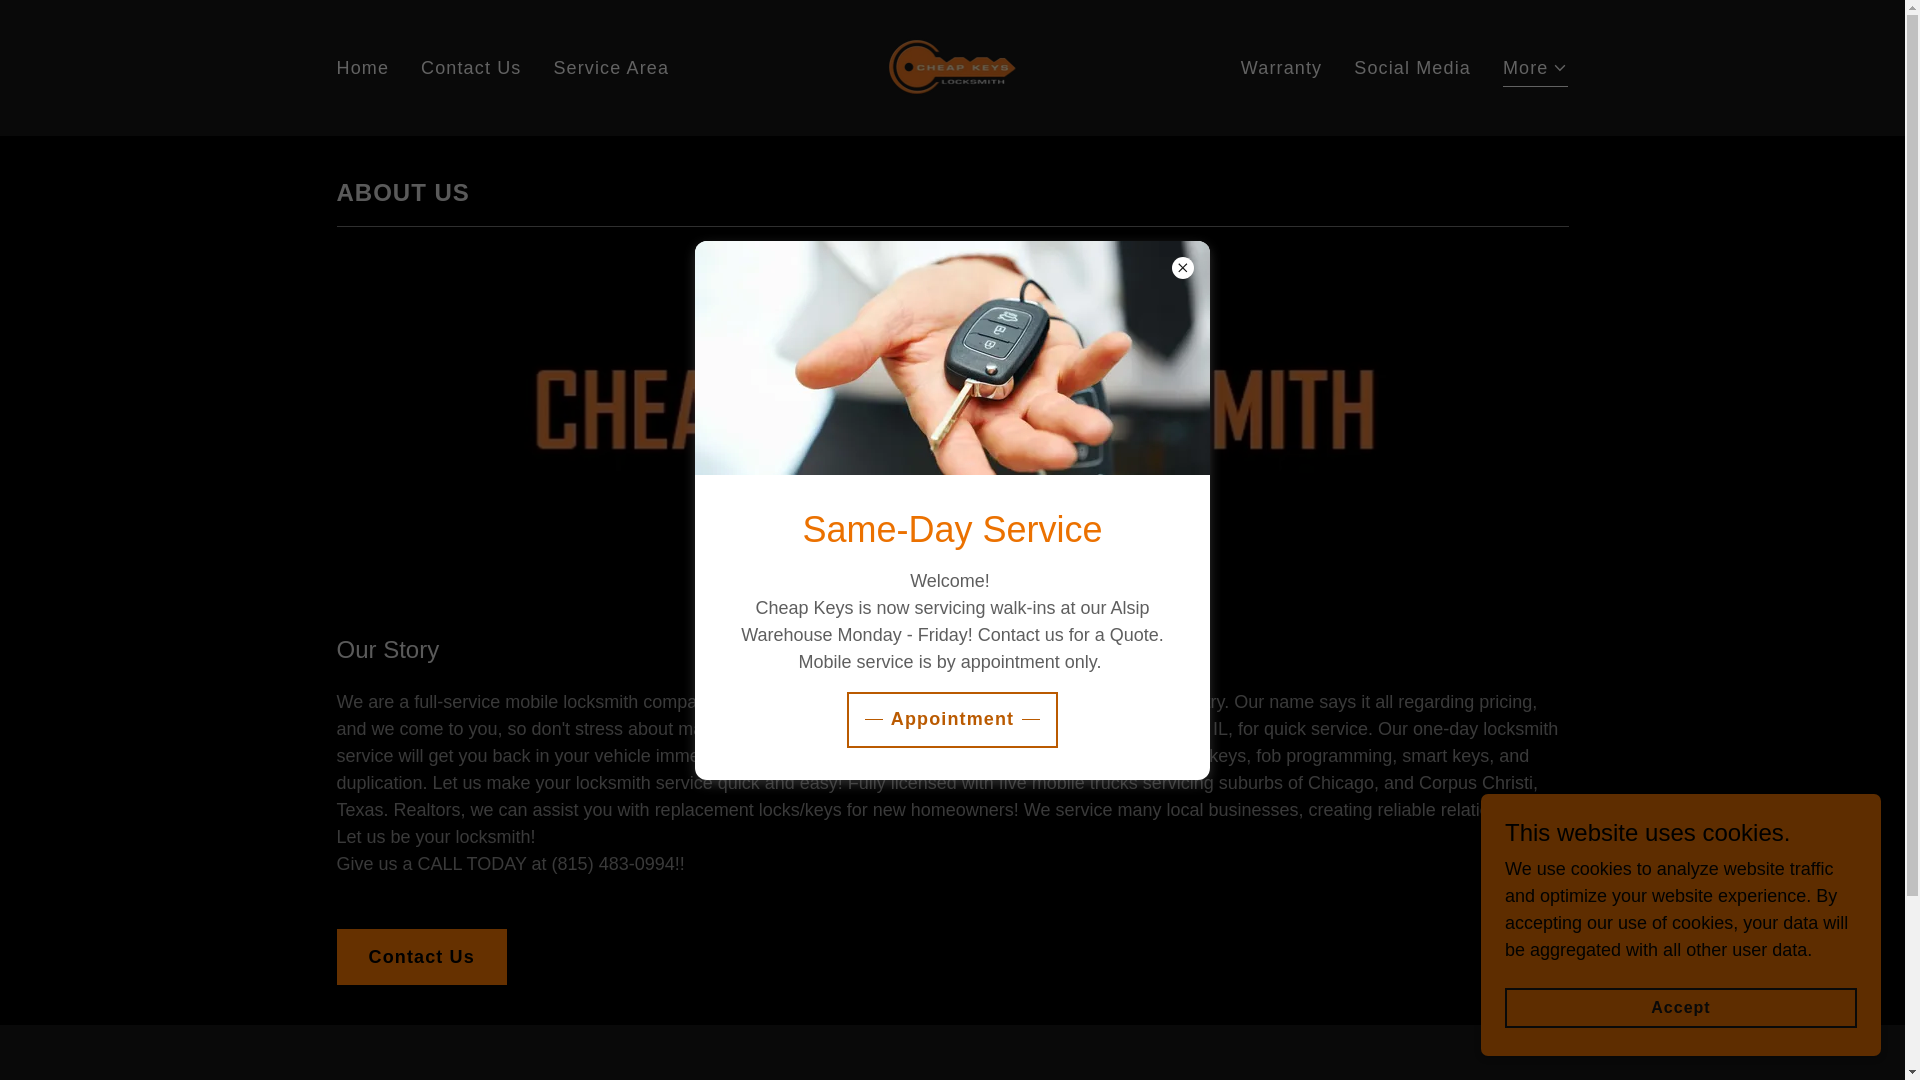  Describe the element at coordinates (1281, 67) in the screenshot. I see `Warranty` at that location.